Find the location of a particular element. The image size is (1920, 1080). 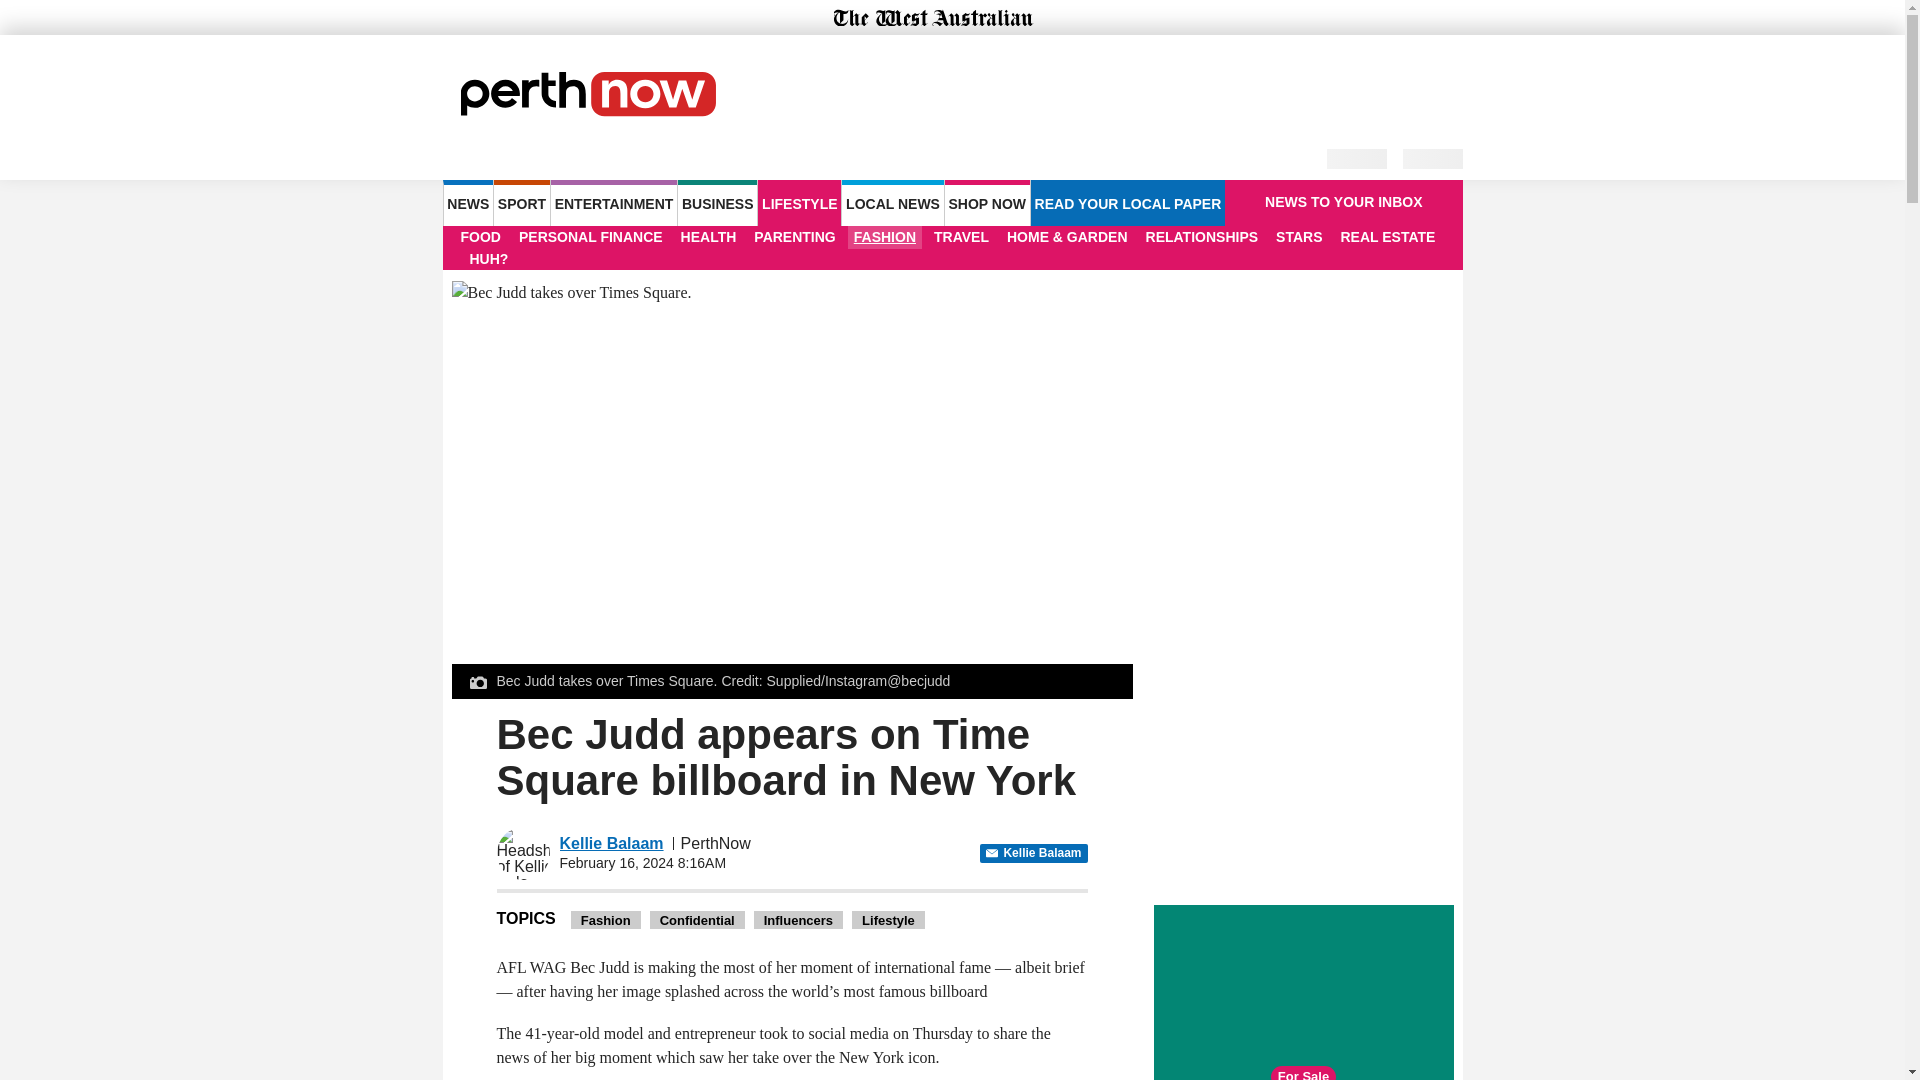

BUSINESS is located at coordinates (716, 202).